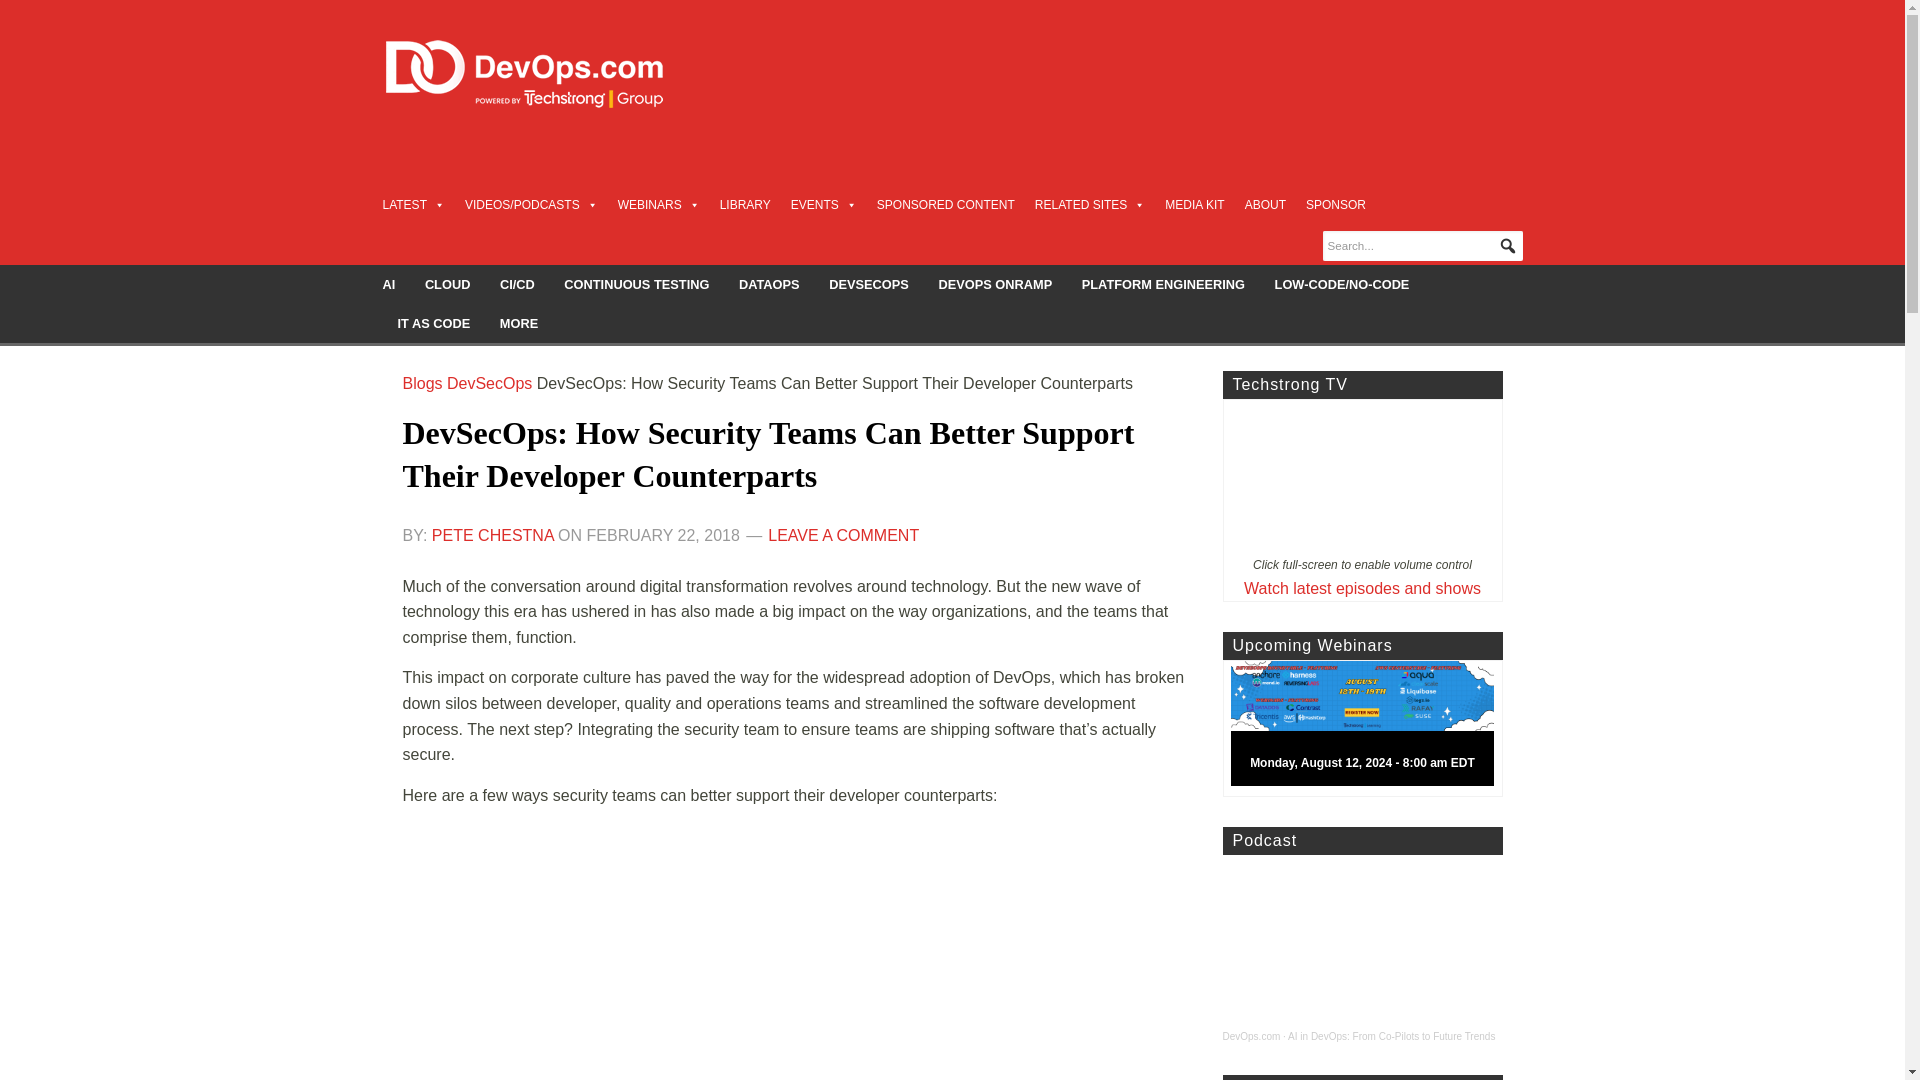  Describe the element at coordinates (1370, 728) in the screenshot. I see `Monday, August 12, 2024 - 8:00 am EDT` at that location.